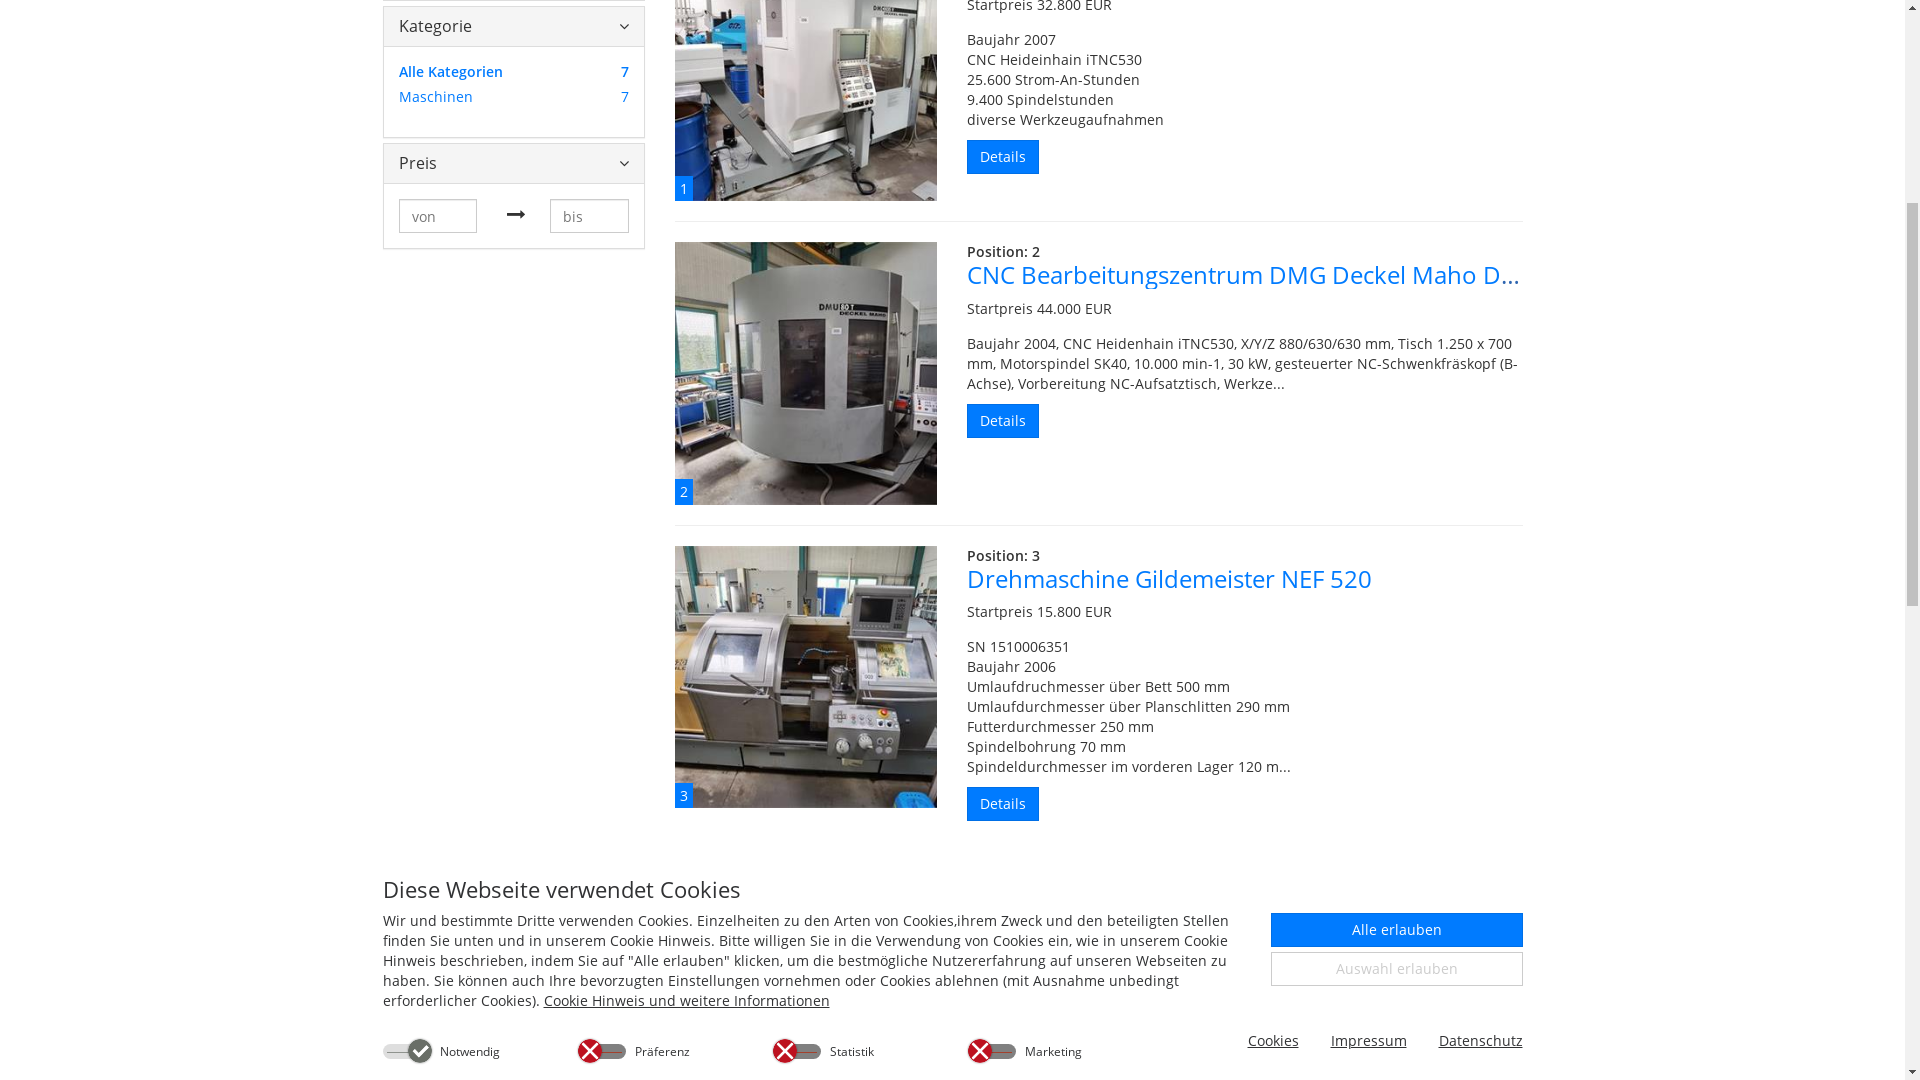 The width and height of the screenshot is (1920, 1080). I want to click on 2, so click(806, 878).